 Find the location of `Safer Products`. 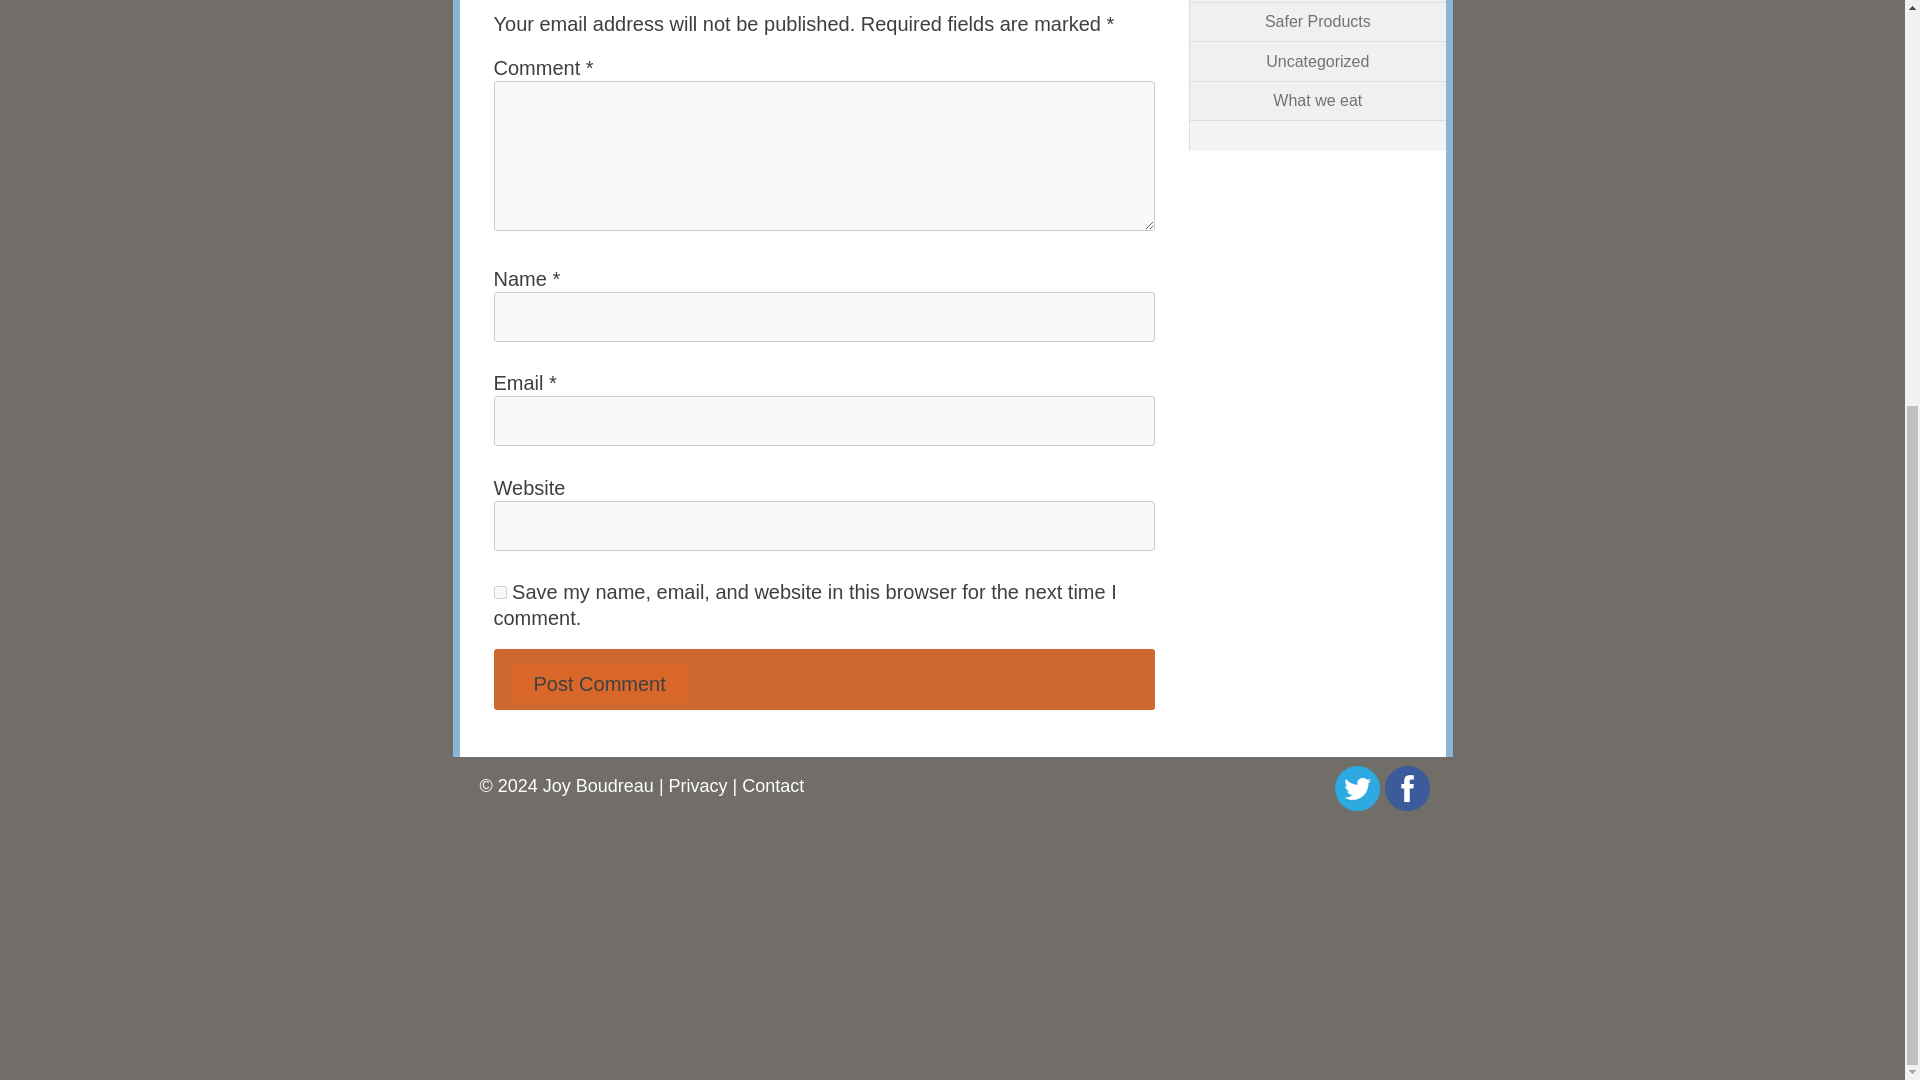

Safer Products is located at coordinates (1318, 21).